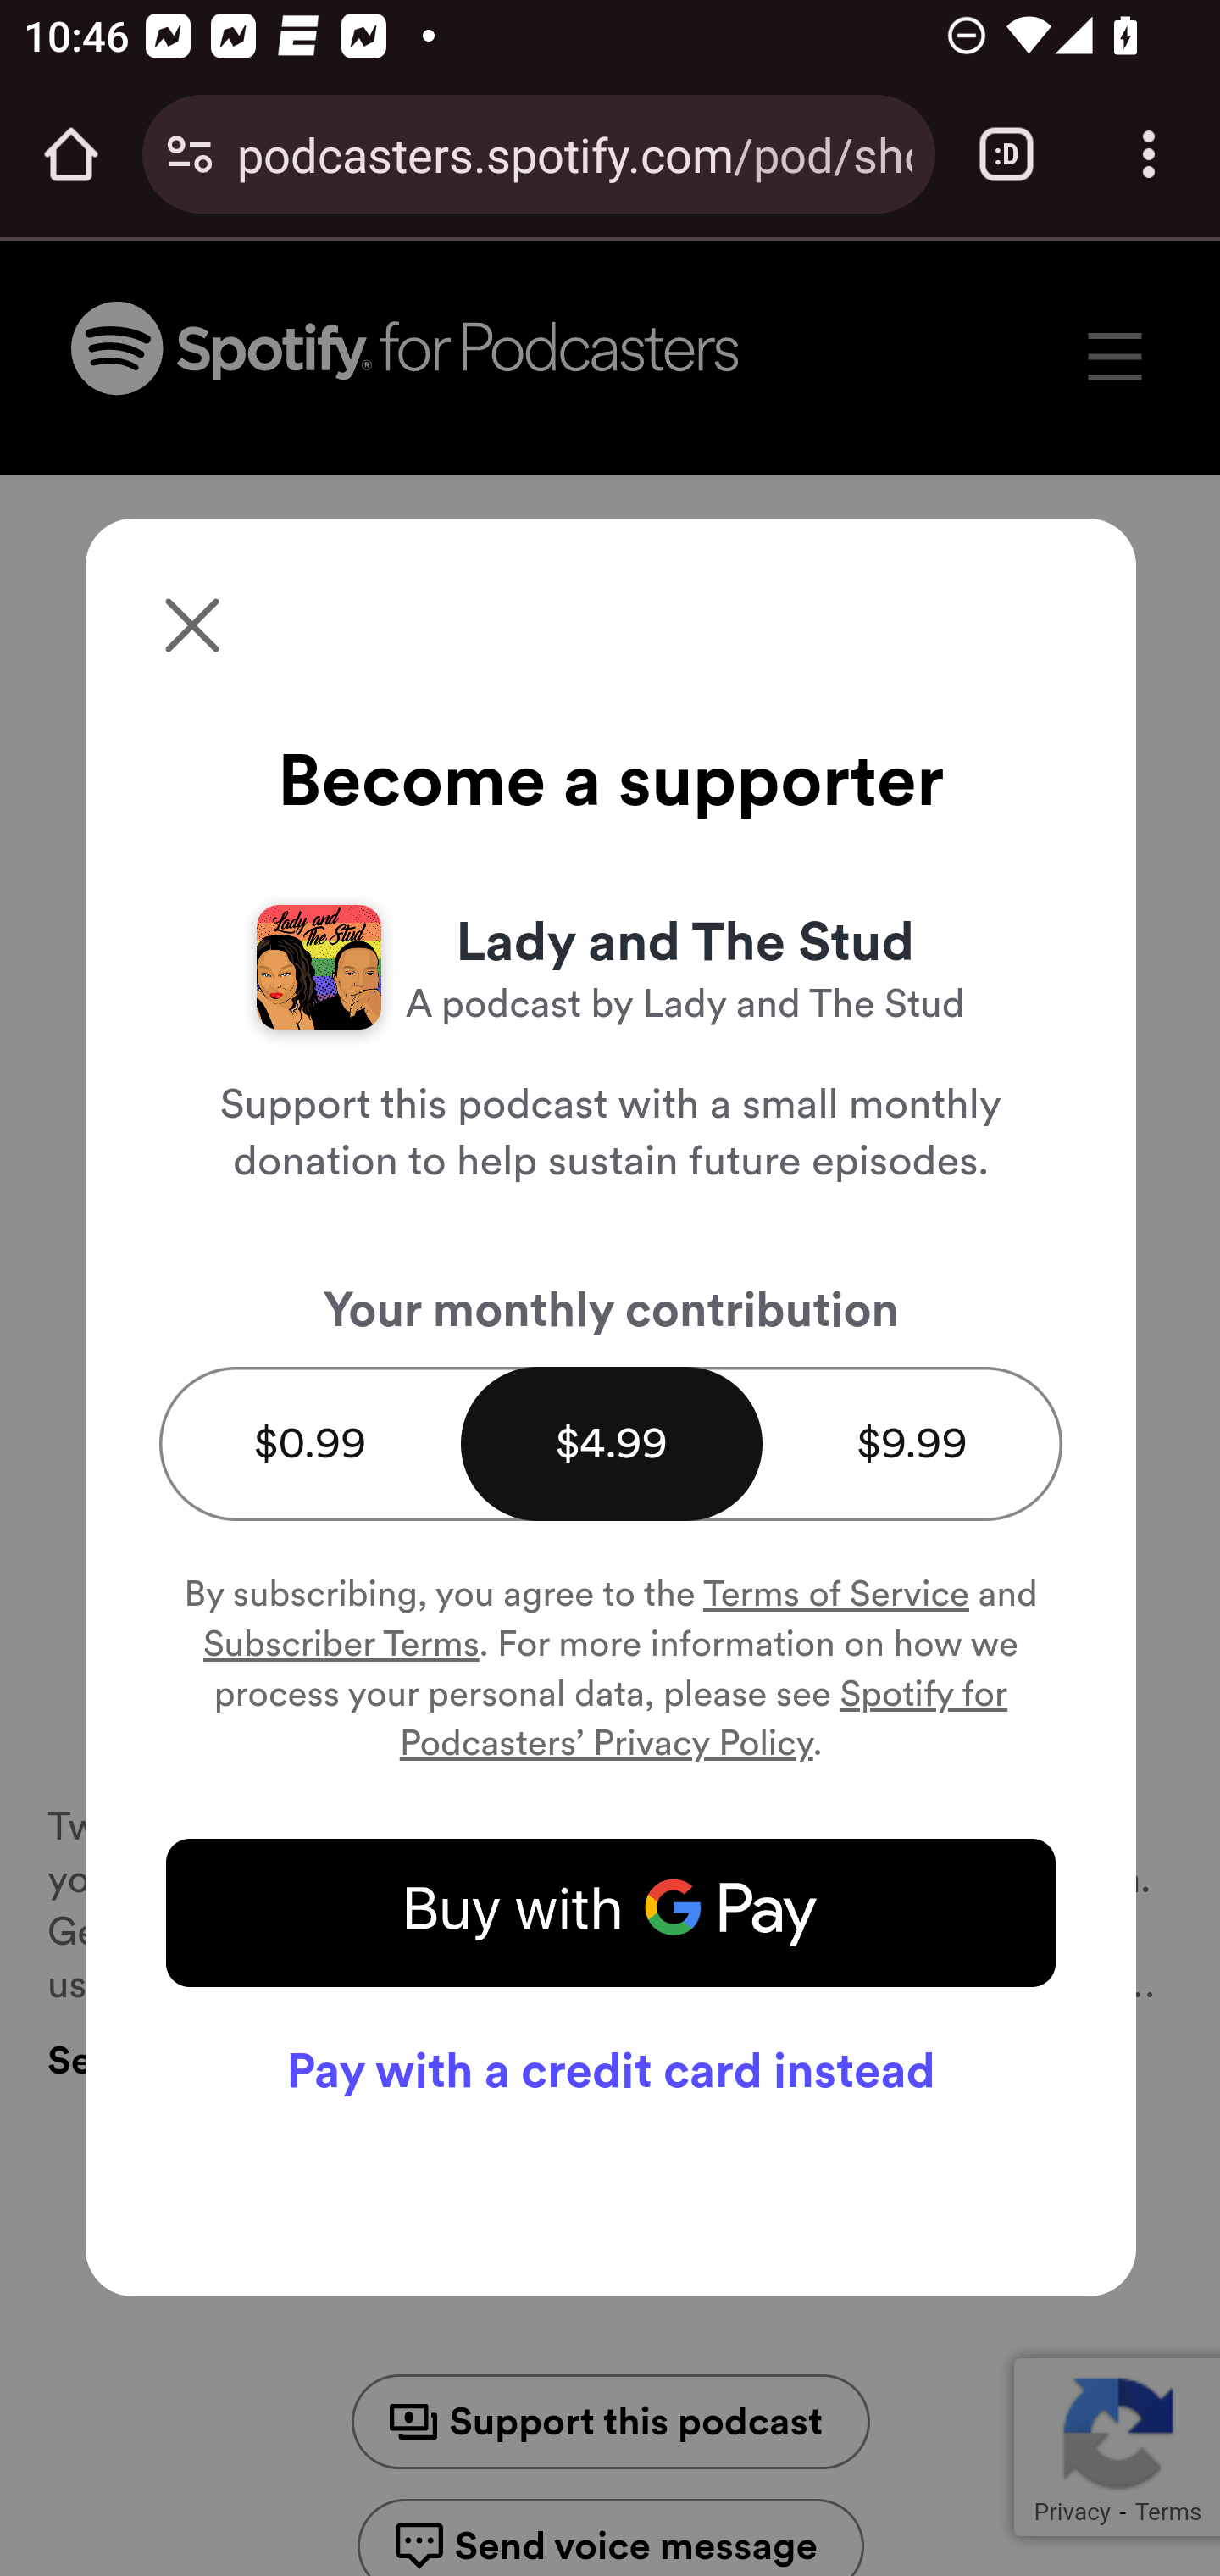 This screenshot has width=1220, height=2576. Describe the element at coordinates (71, 154) in the screenshot. I see `Open the home page` at that location.